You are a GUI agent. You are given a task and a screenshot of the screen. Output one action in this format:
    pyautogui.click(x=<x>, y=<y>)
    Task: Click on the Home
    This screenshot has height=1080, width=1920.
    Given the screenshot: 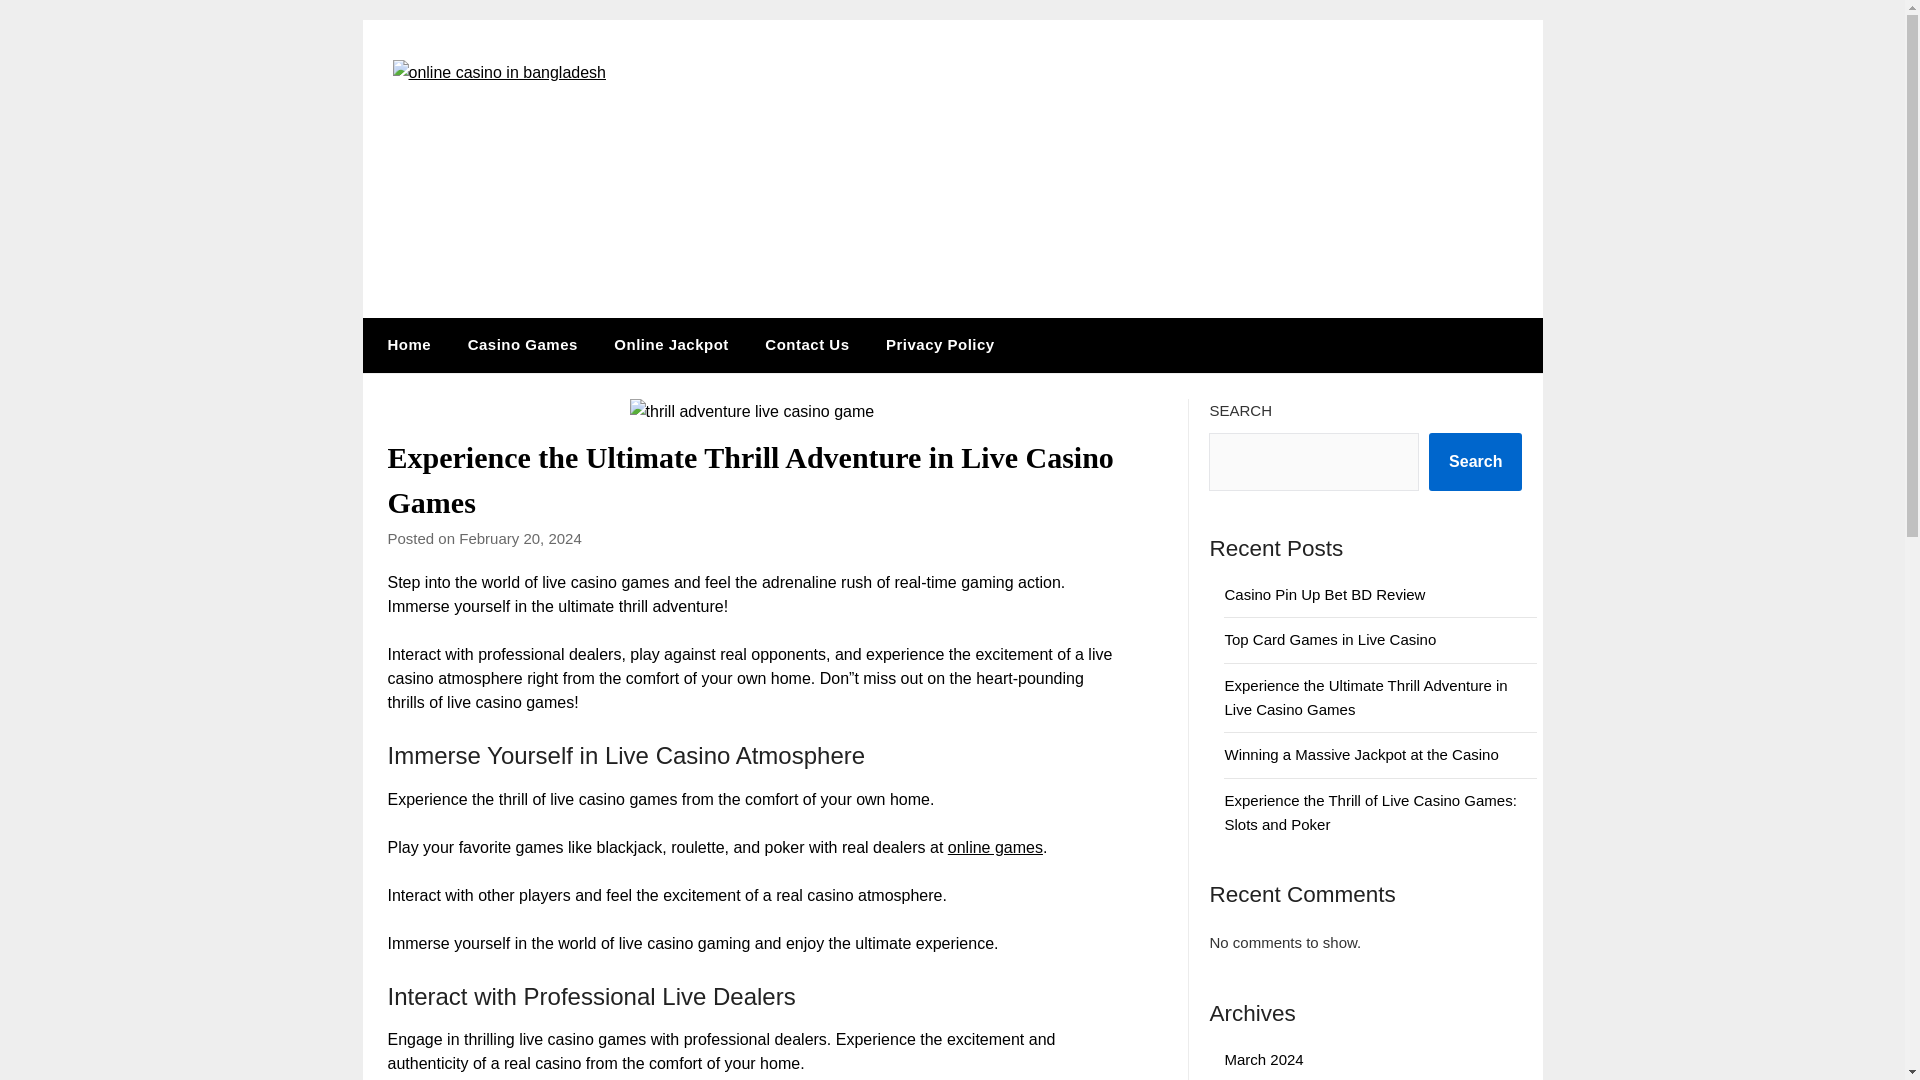 What is the action you would take?
    pyautogui.click(x=404, y=344)
    